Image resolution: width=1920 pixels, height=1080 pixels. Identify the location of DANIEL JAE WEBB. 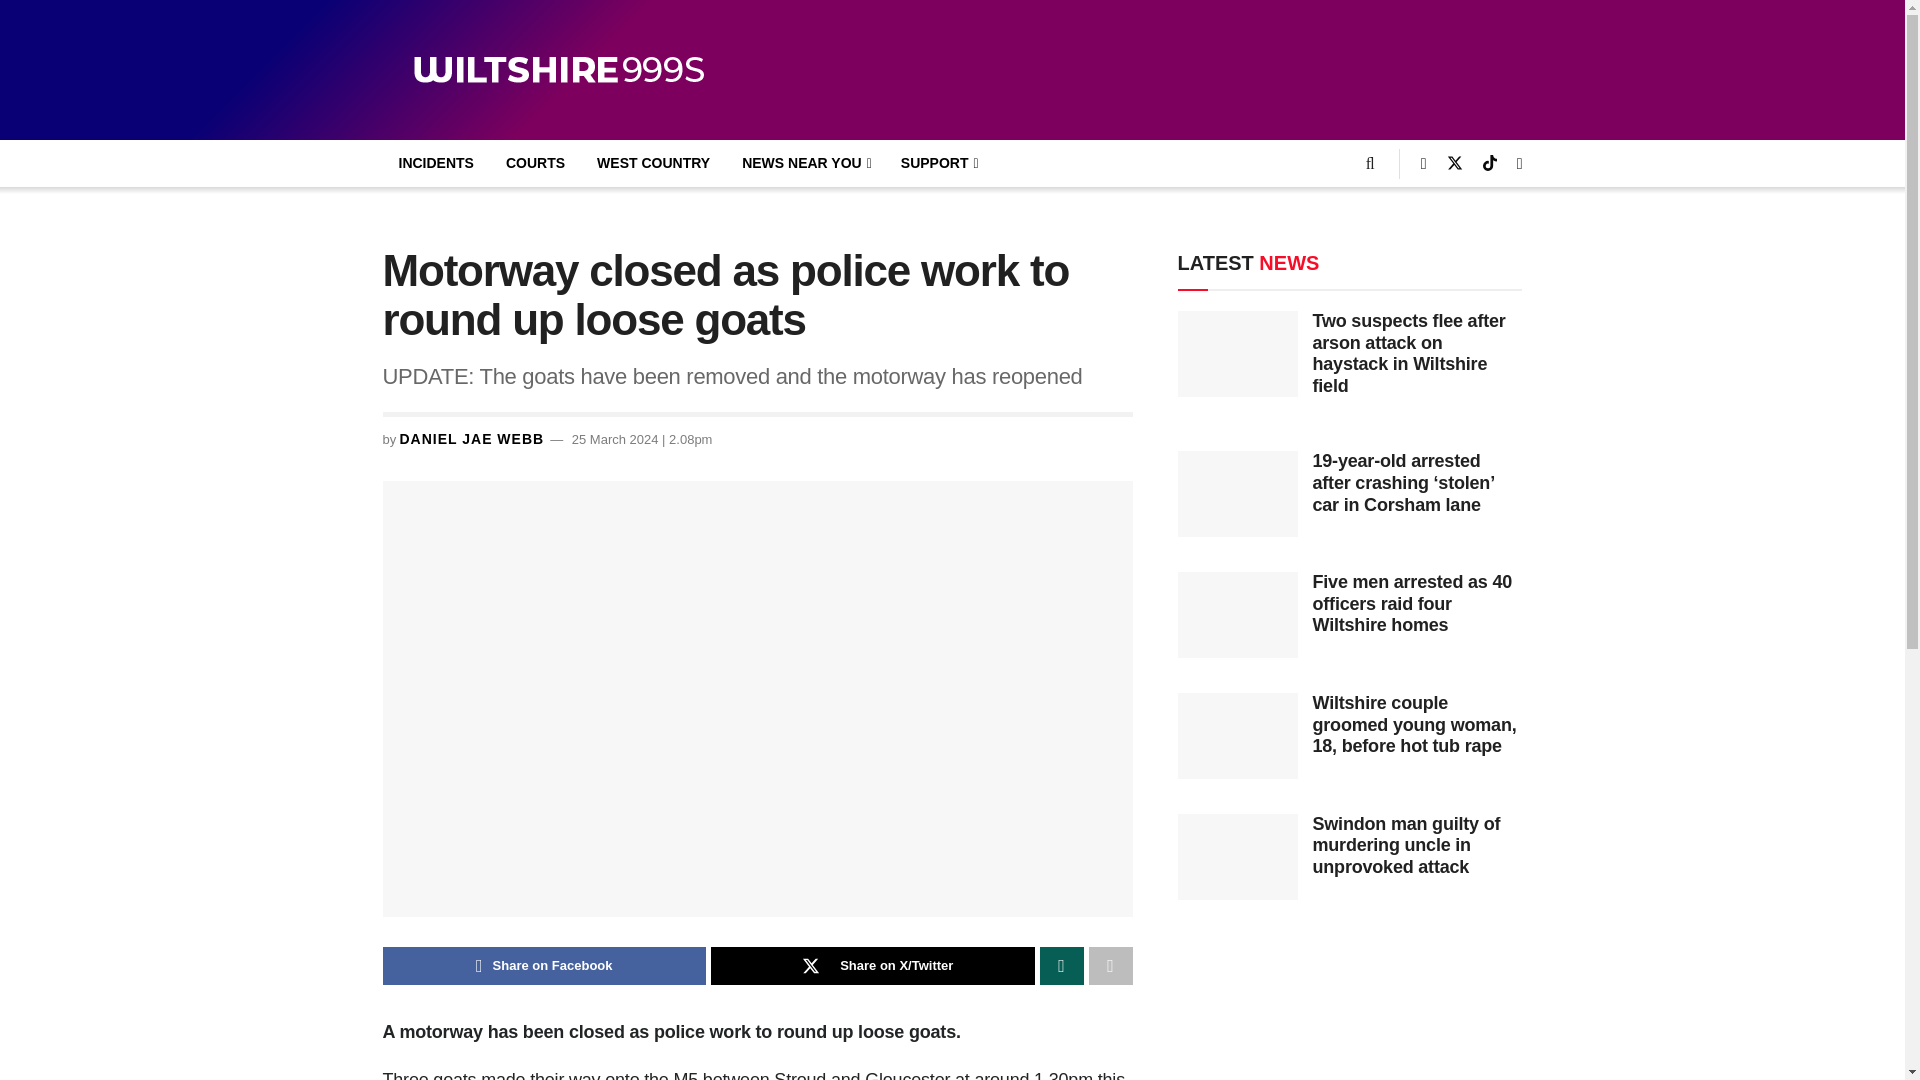
(471, 438).